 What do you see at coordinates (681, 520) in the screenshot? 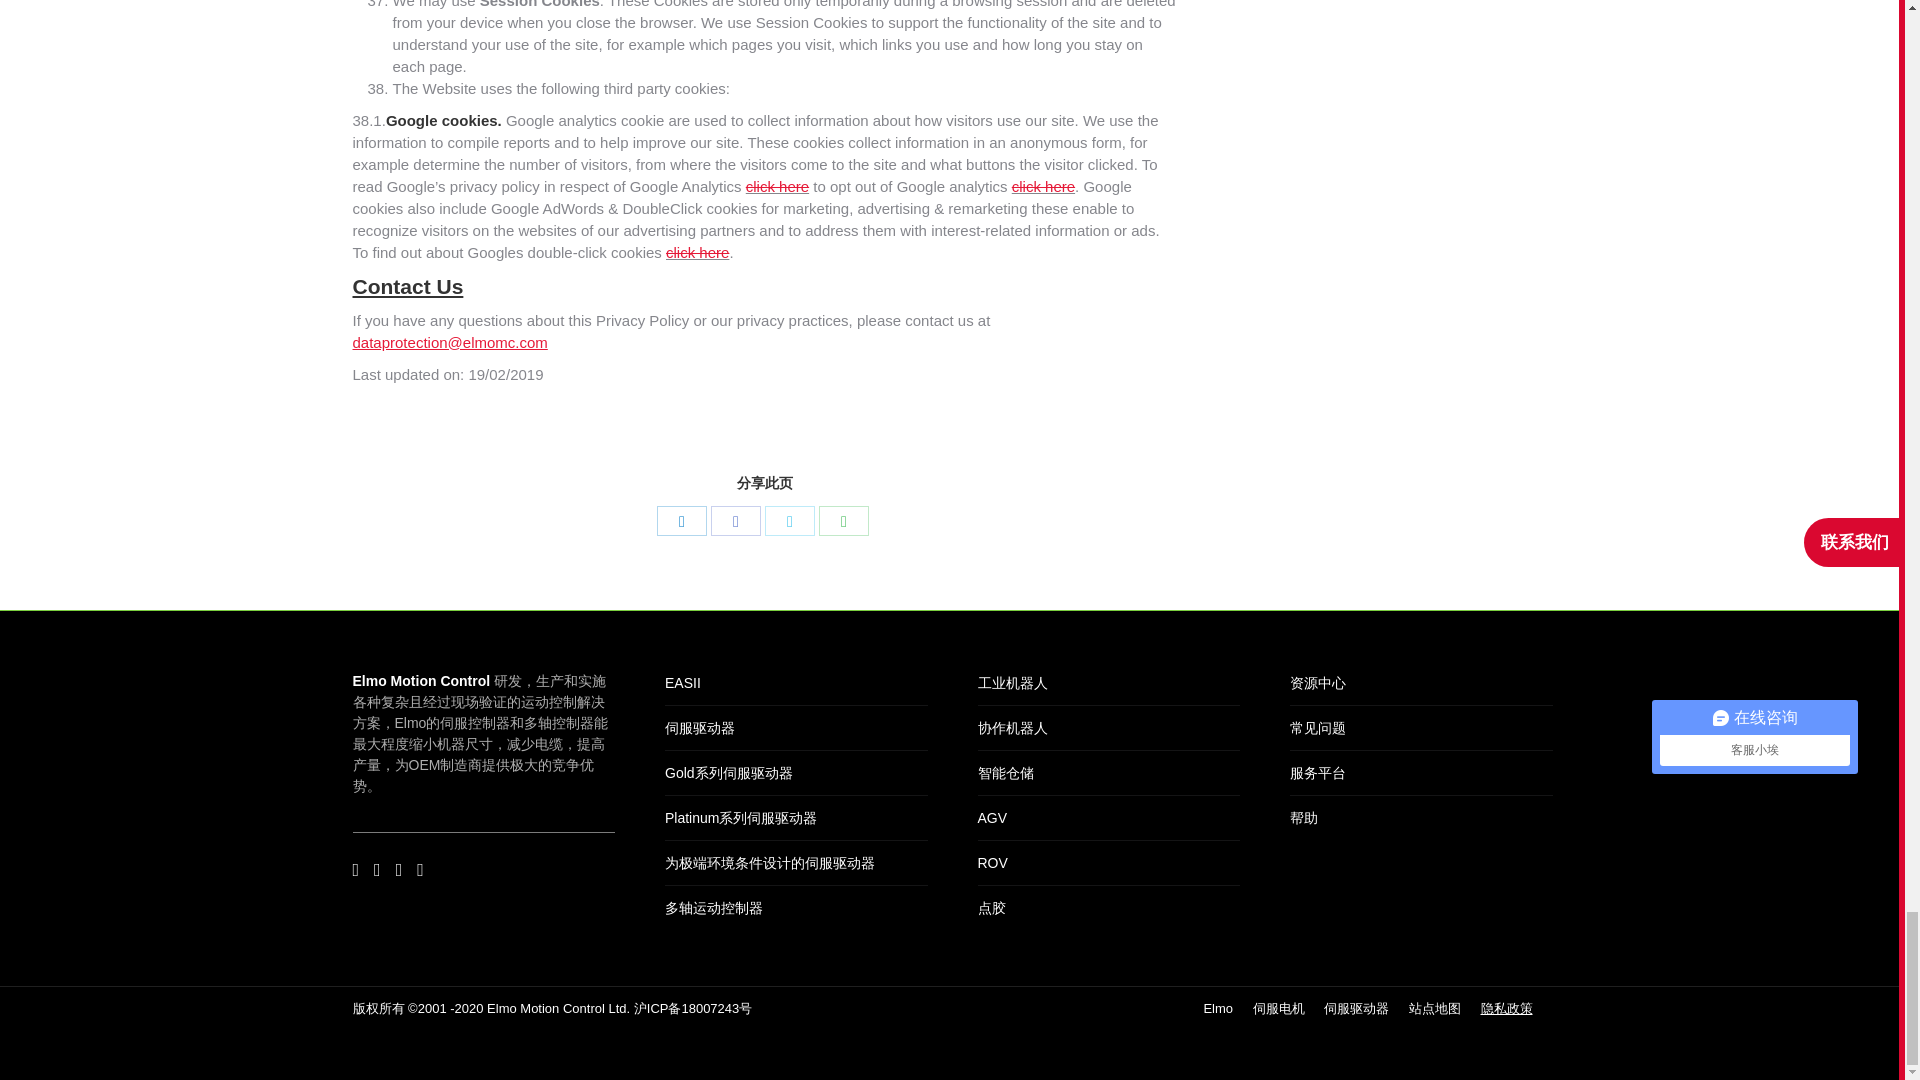
I see `LinkedIn` at bounding box center [681, 520].